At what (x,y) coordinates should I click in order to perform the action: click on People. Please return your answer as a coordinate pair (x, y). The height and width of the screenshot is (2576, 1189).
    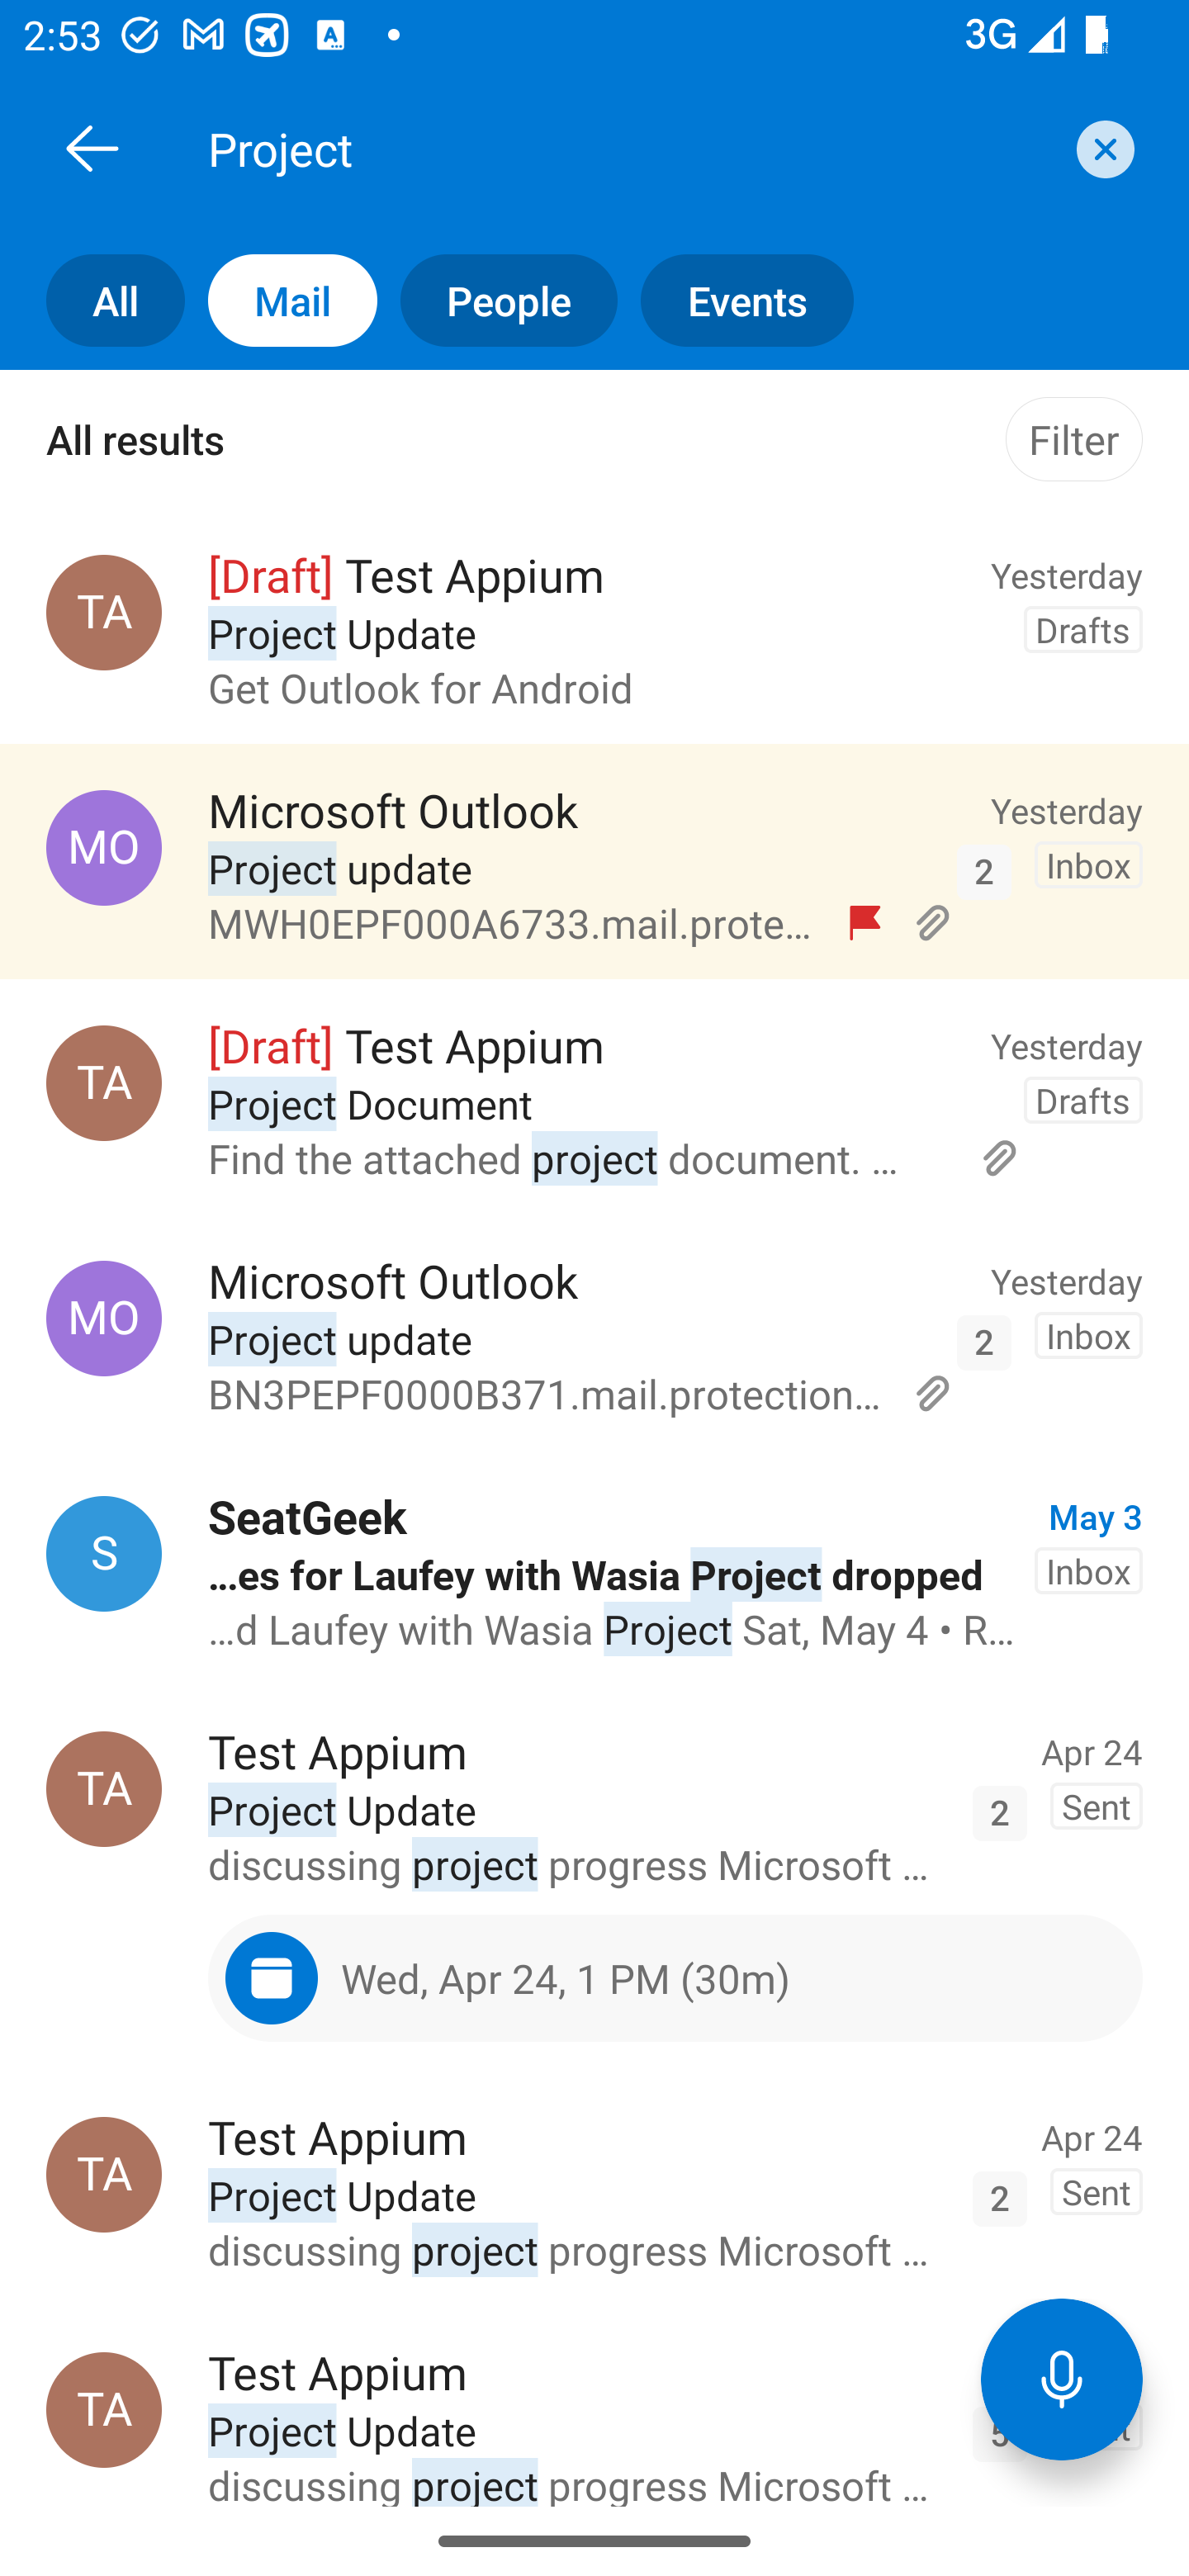
    Looking at the image, I should click on (497, 301).